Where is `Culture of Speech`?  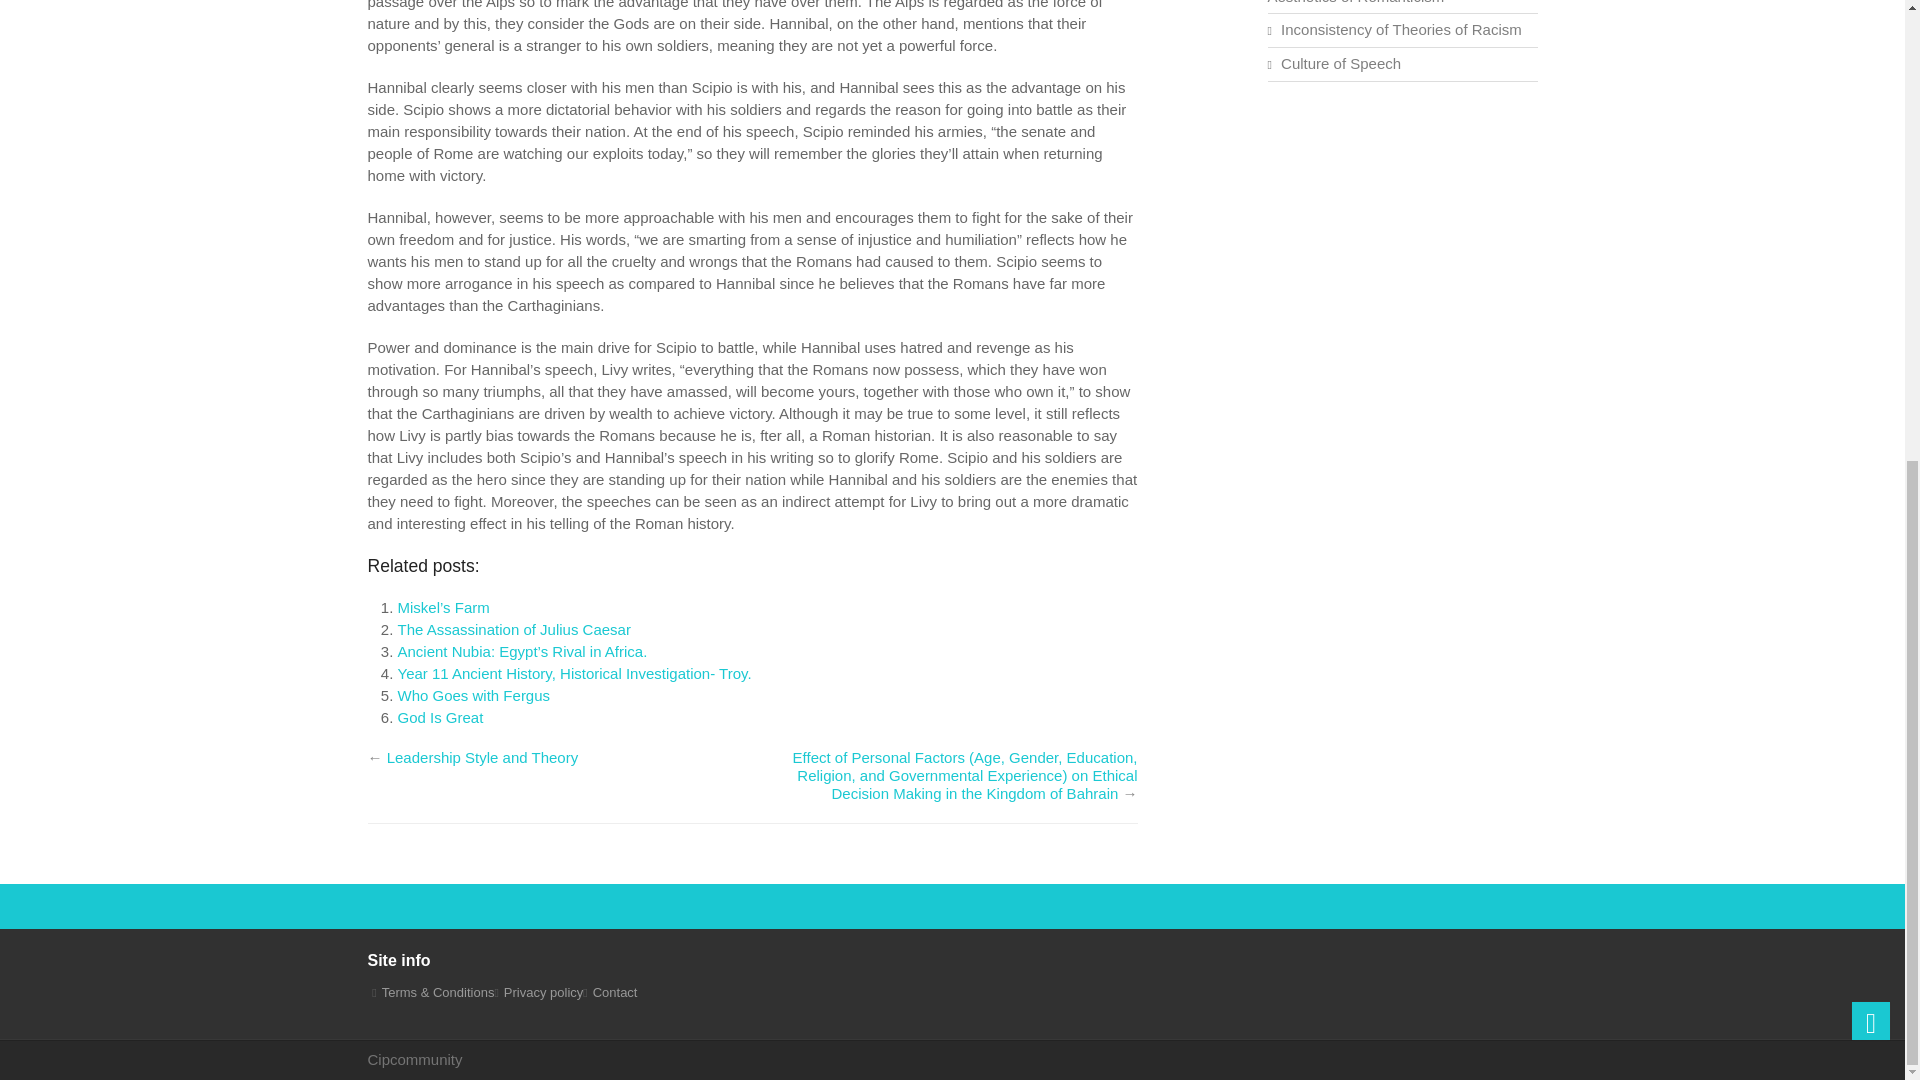
Culture of Speech is located at coordinates (1340, 64).